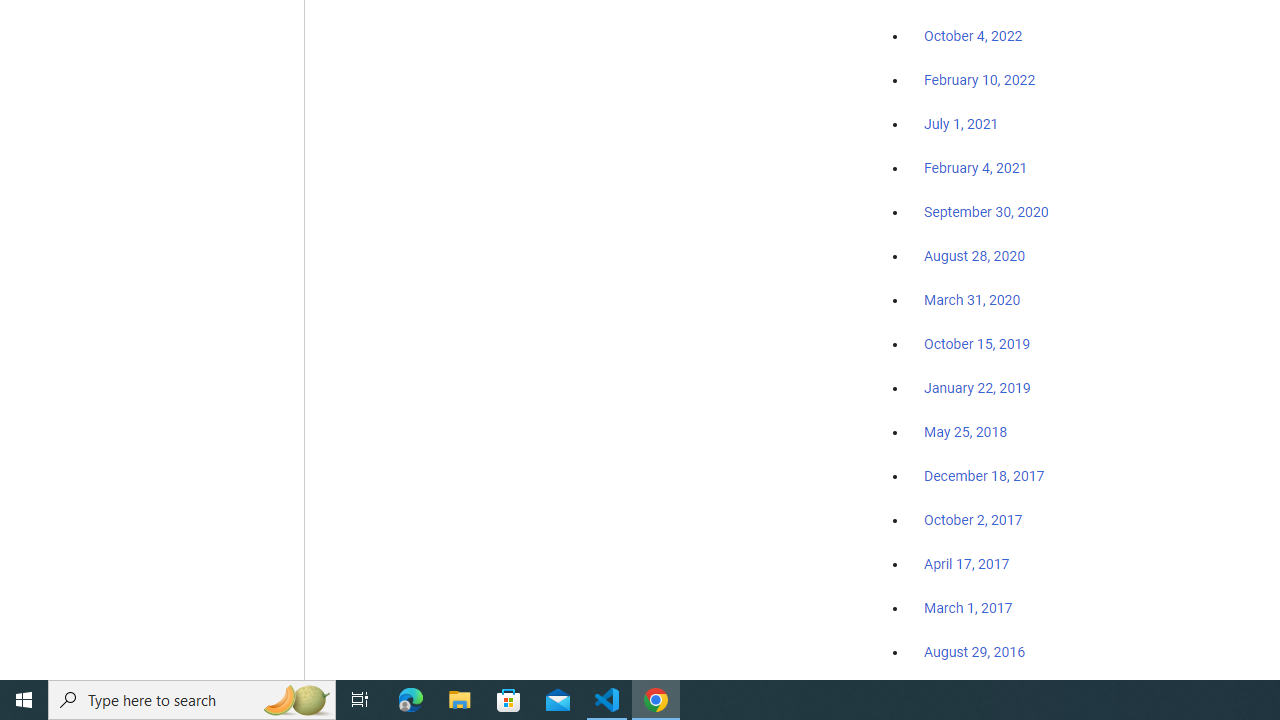 The height and width of the screenshot is (720, 1280). I want to click on October 2, 2017, so click(973, 520).